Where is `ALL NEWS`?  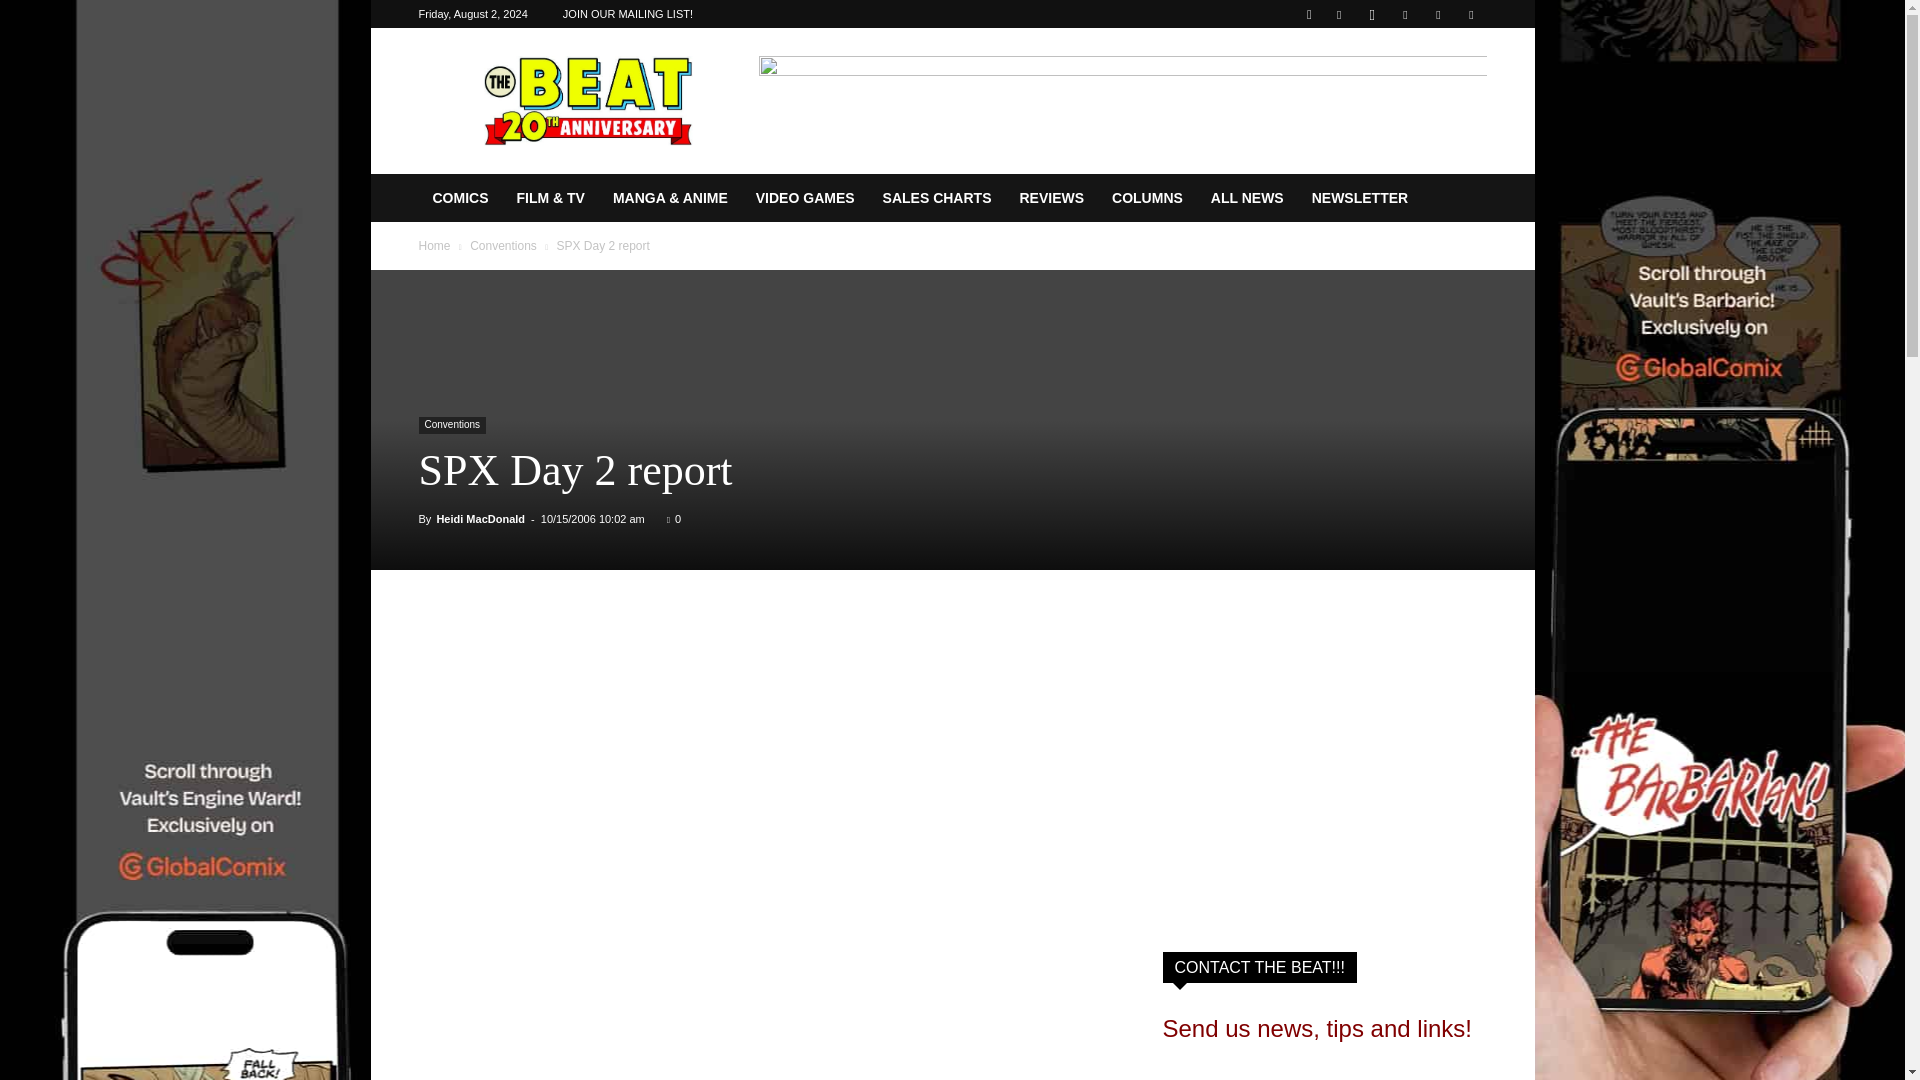
ALL NEWS is located at coordinates (1246, 198).